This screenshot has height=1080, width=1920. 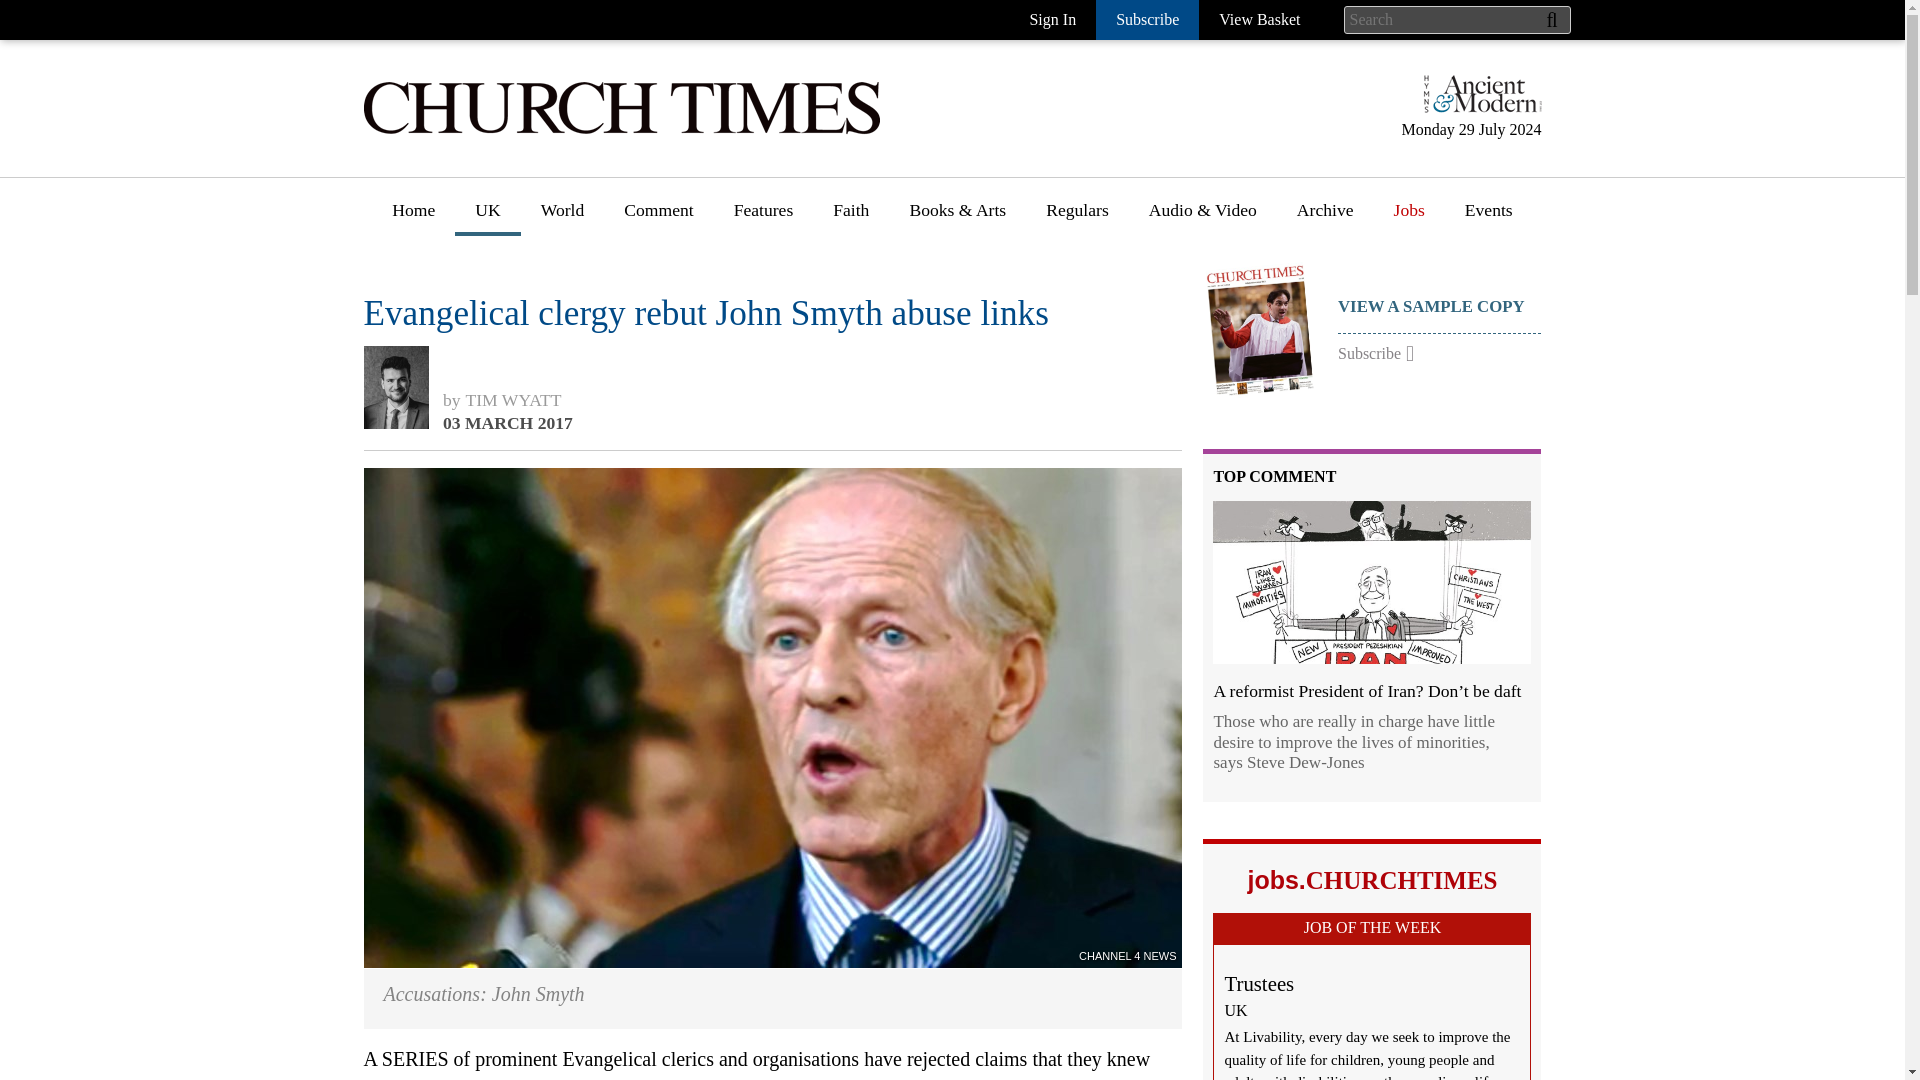 I want to click on Performing arts, so click(x=964, y=453).